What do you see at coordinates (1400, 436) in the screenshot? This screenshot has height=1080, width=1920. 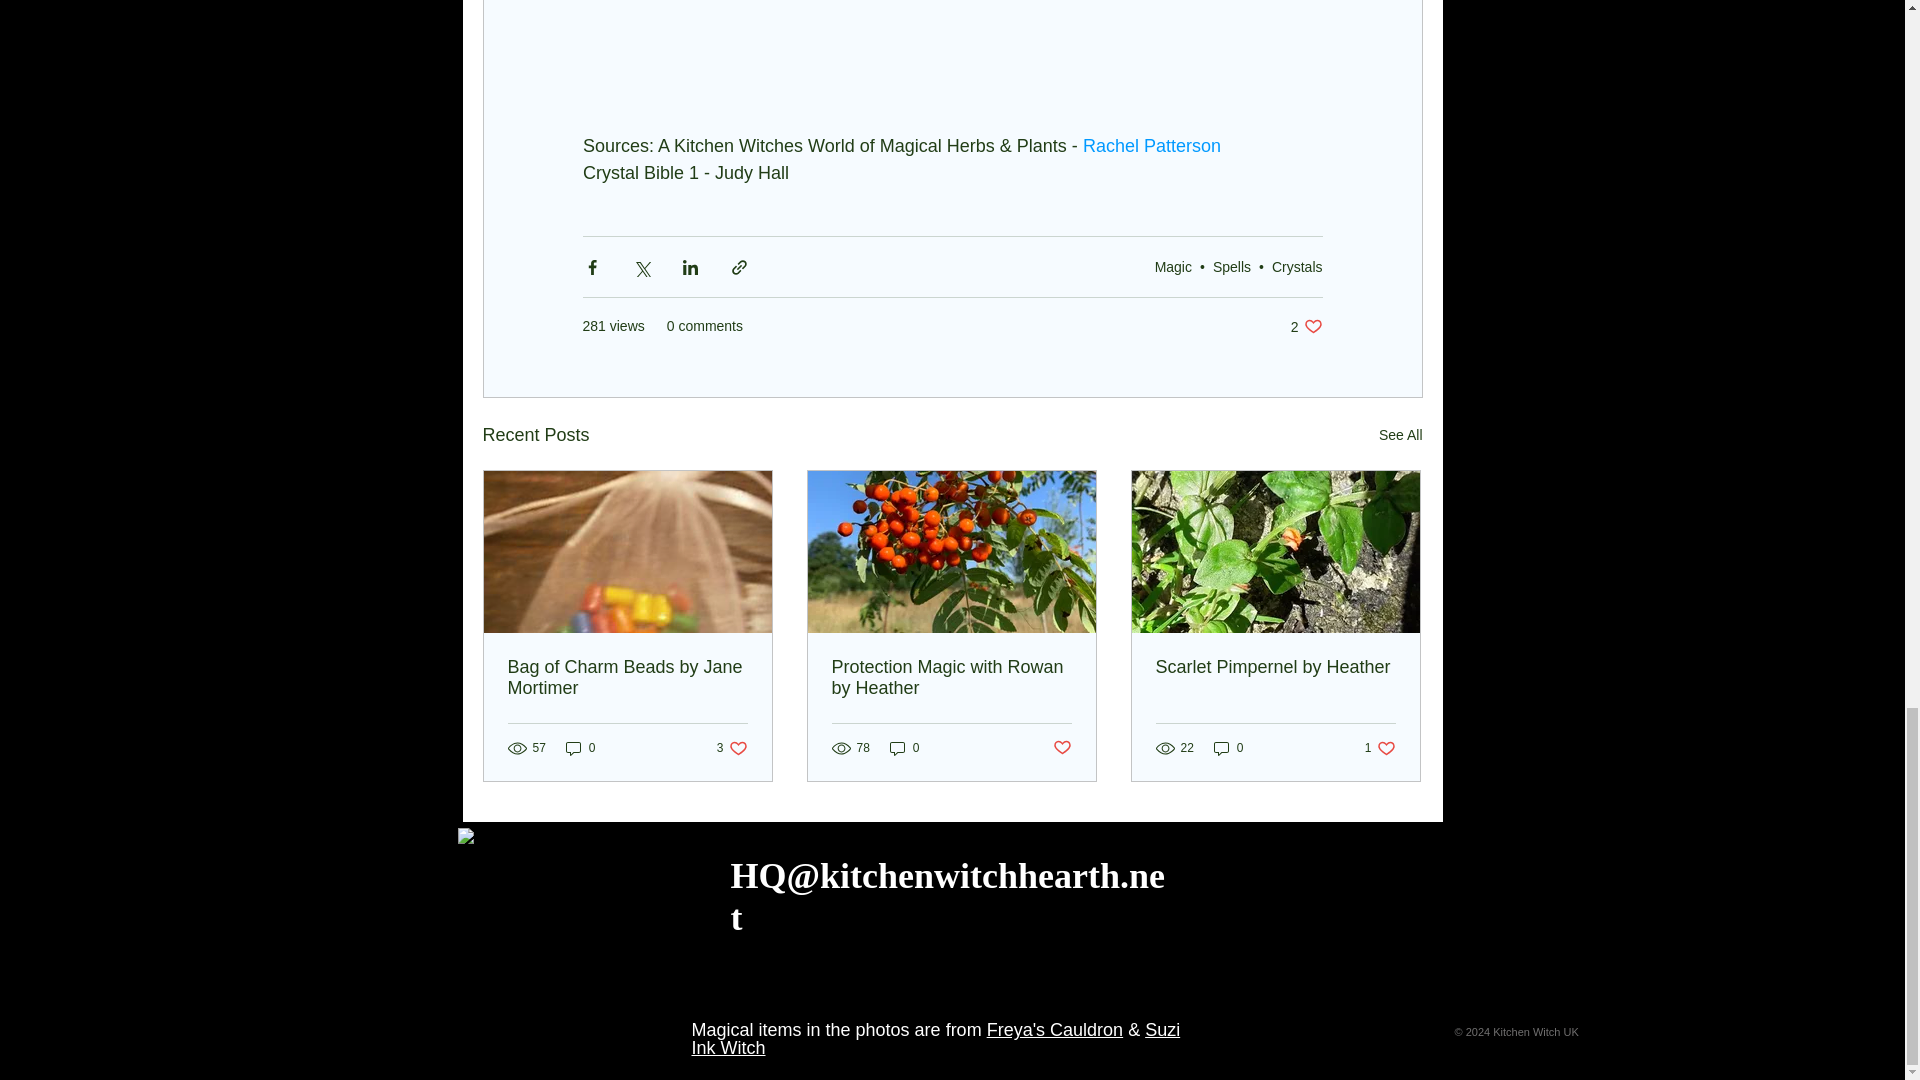 I see `See All` at bounding box center [1400, 436].